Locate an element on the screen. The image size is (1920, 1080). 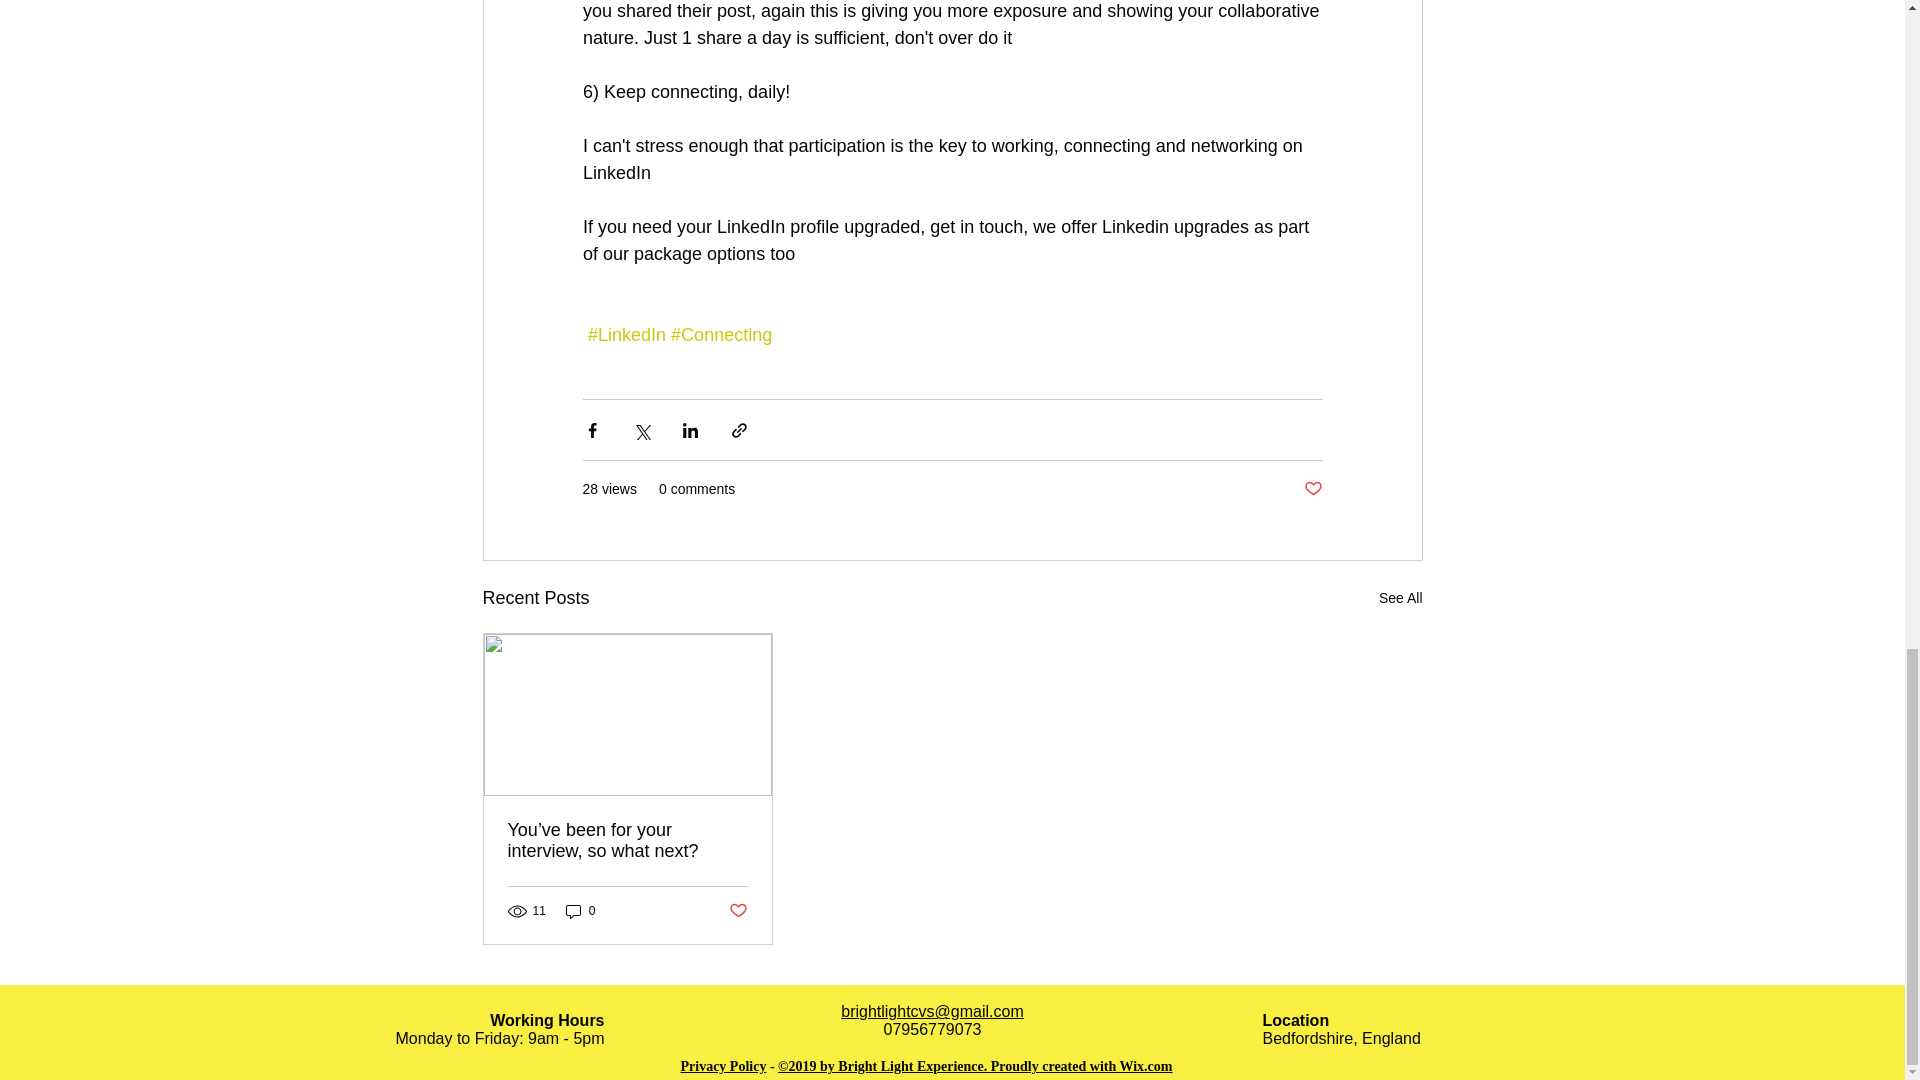
0 is located at coordinates (580, 911).